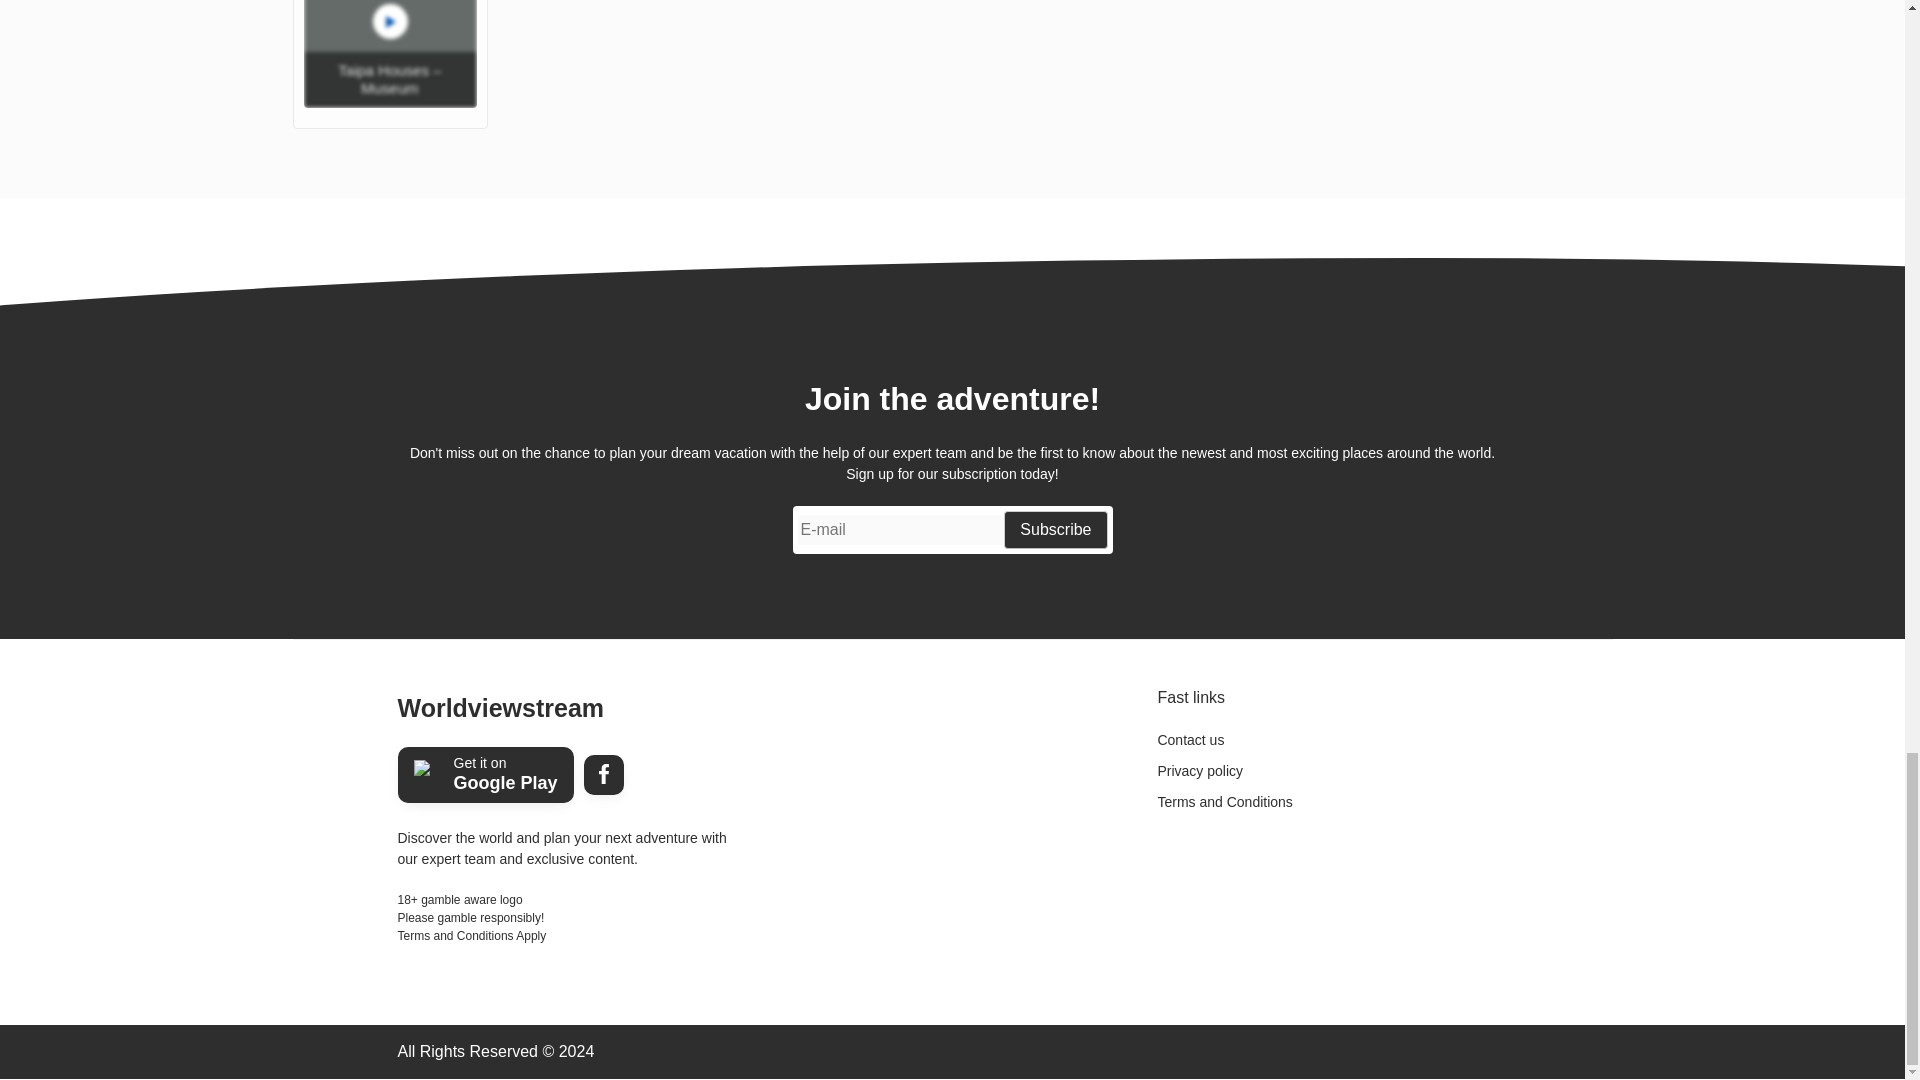  What do you see at coordinates (604, 774) in the screenshot?
I see `Facebook` at bounding box center [604, 774].